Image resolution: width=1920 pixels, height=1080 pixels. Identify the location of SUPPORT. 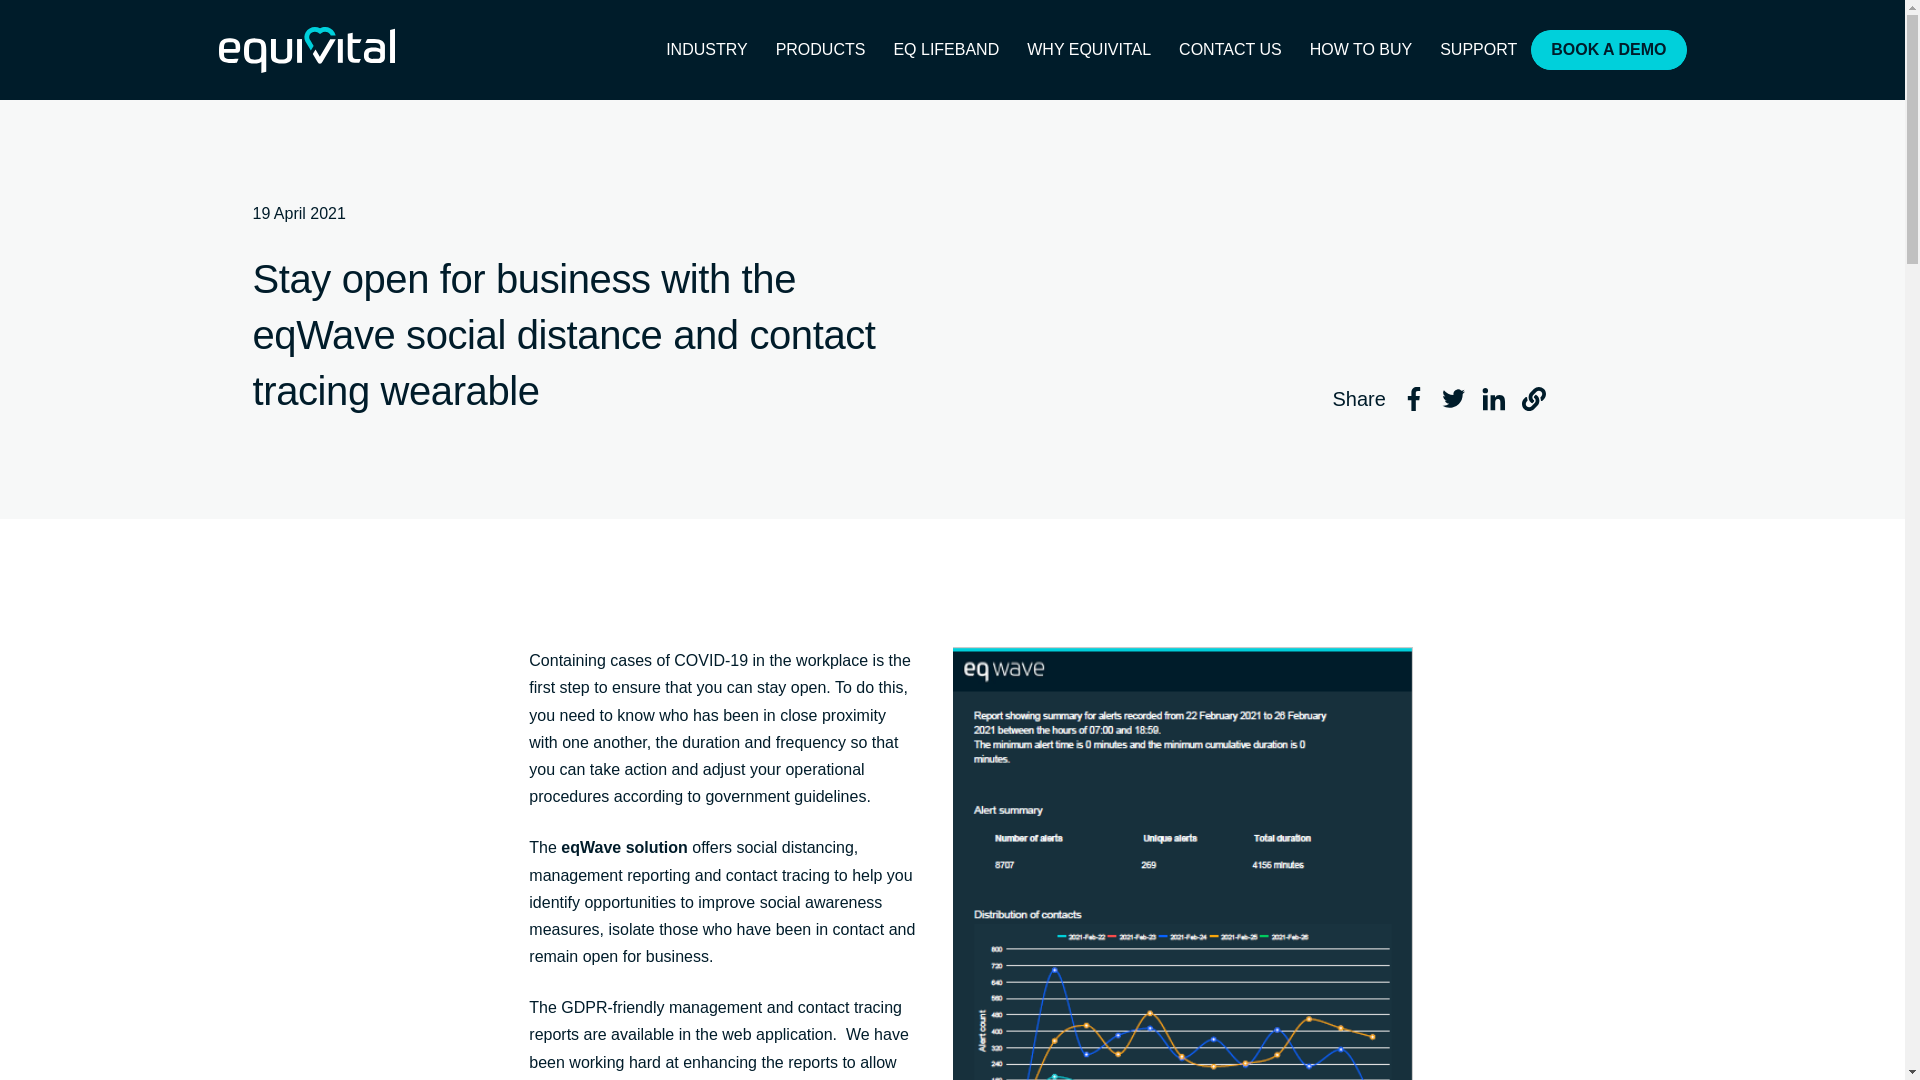
(1478, 50).